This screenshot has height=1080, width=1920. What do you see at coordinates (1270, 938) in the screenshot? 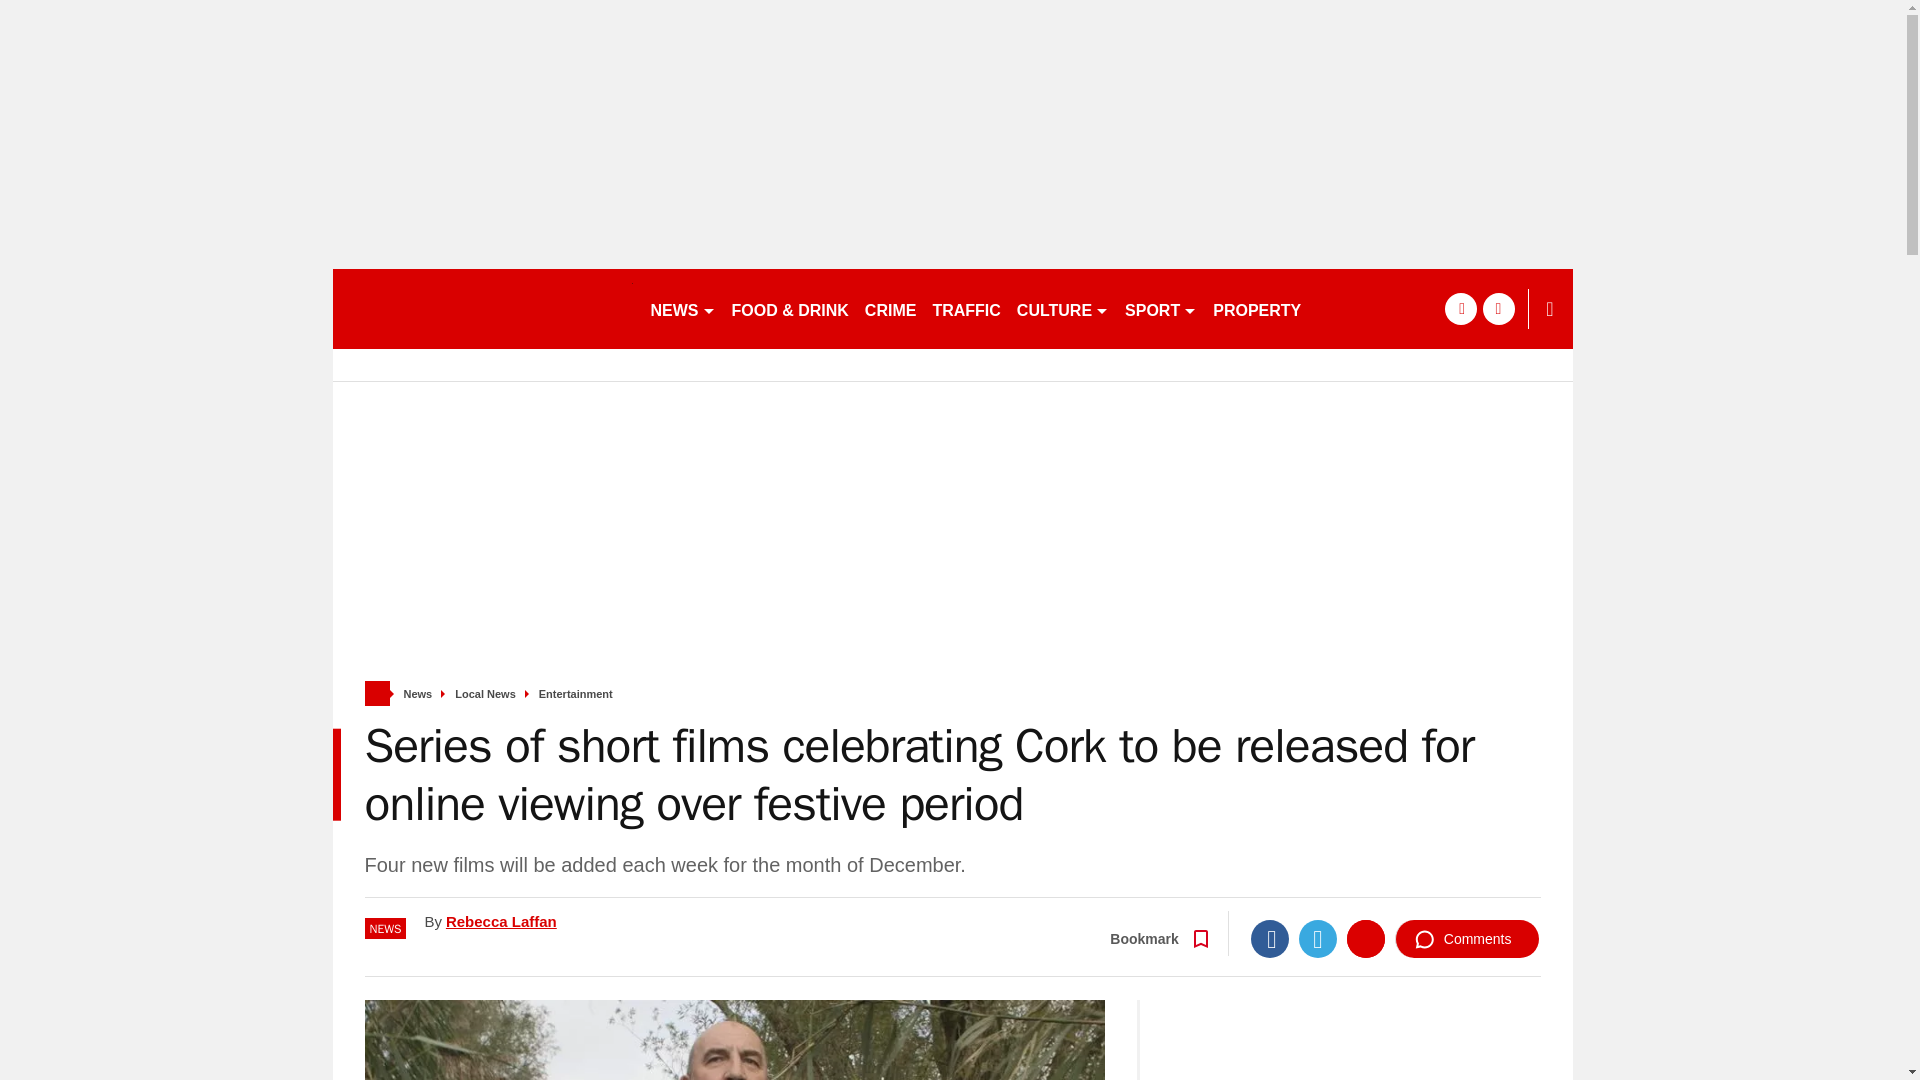
I see `Facebook` at bounding box center [1270, 938].